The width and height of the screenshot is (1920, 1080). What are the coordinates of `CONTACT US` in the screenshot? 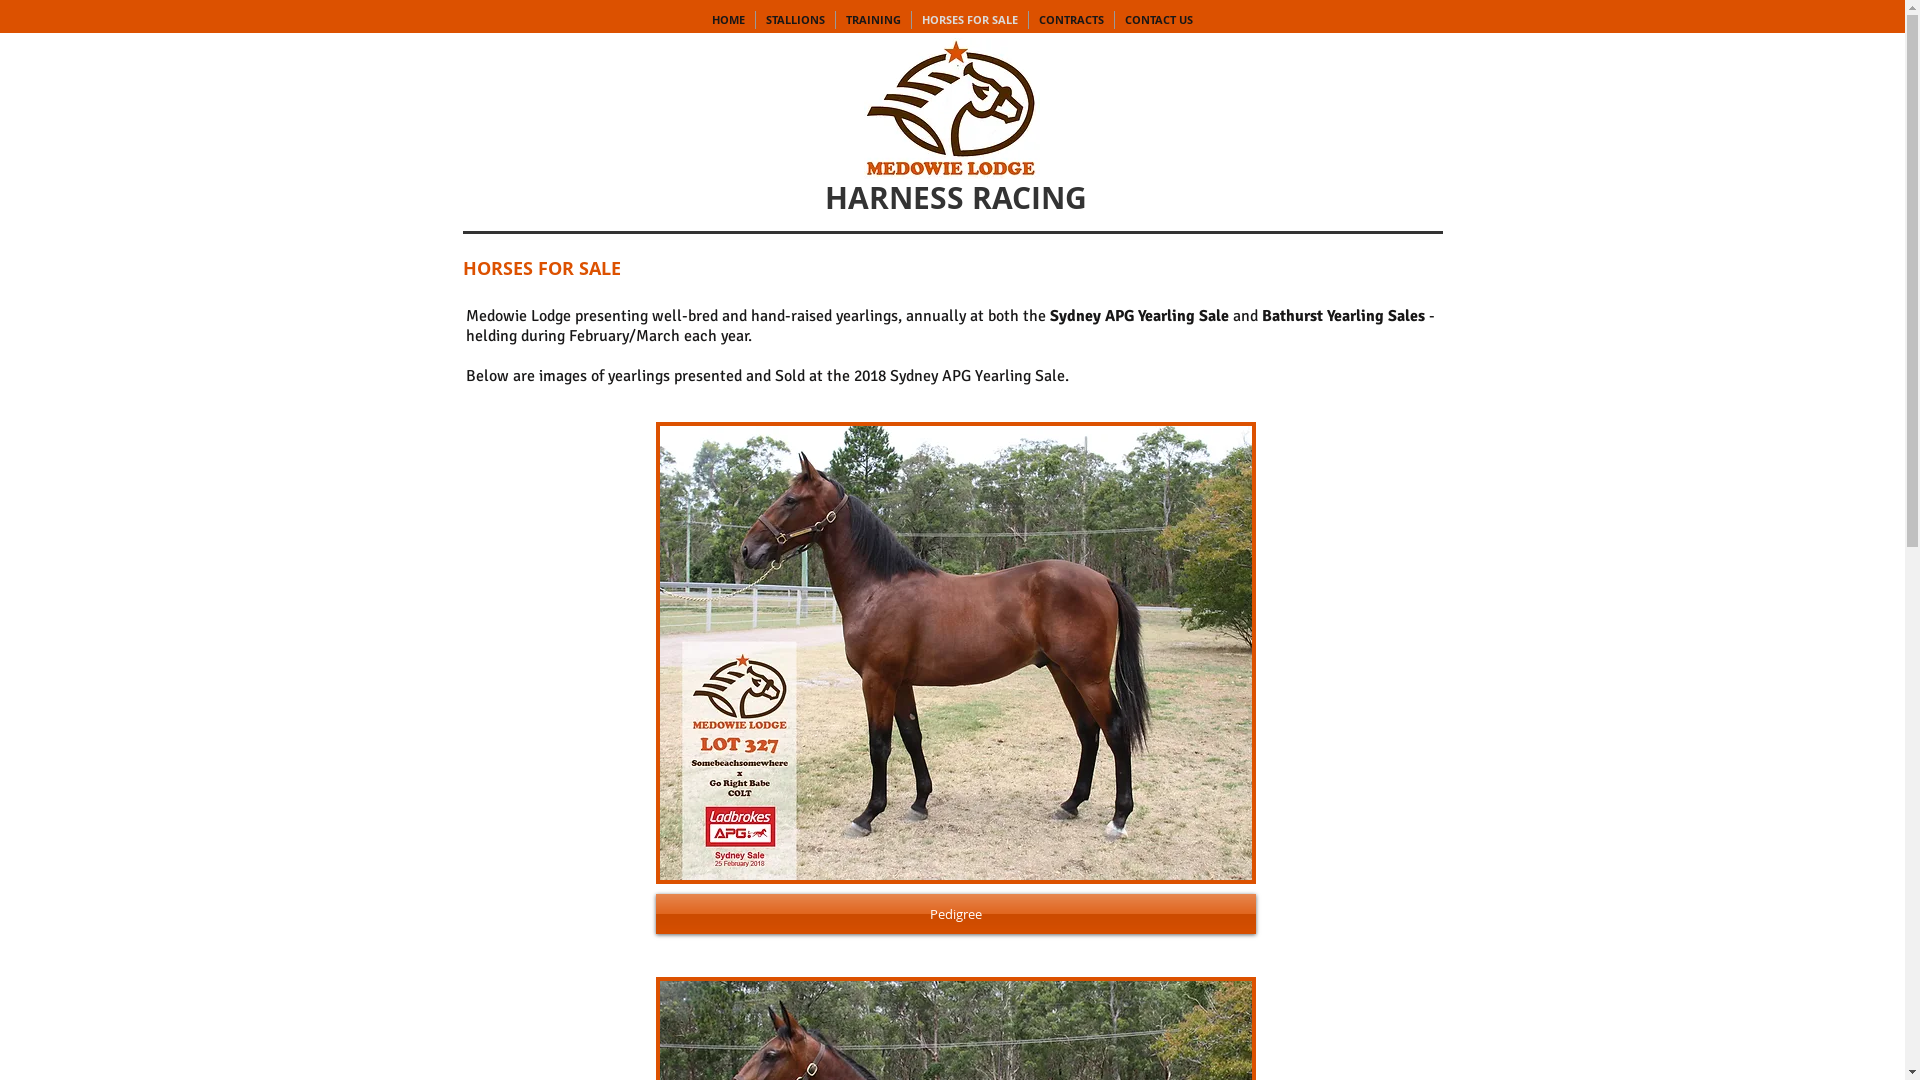 It's located at (1159, 20).